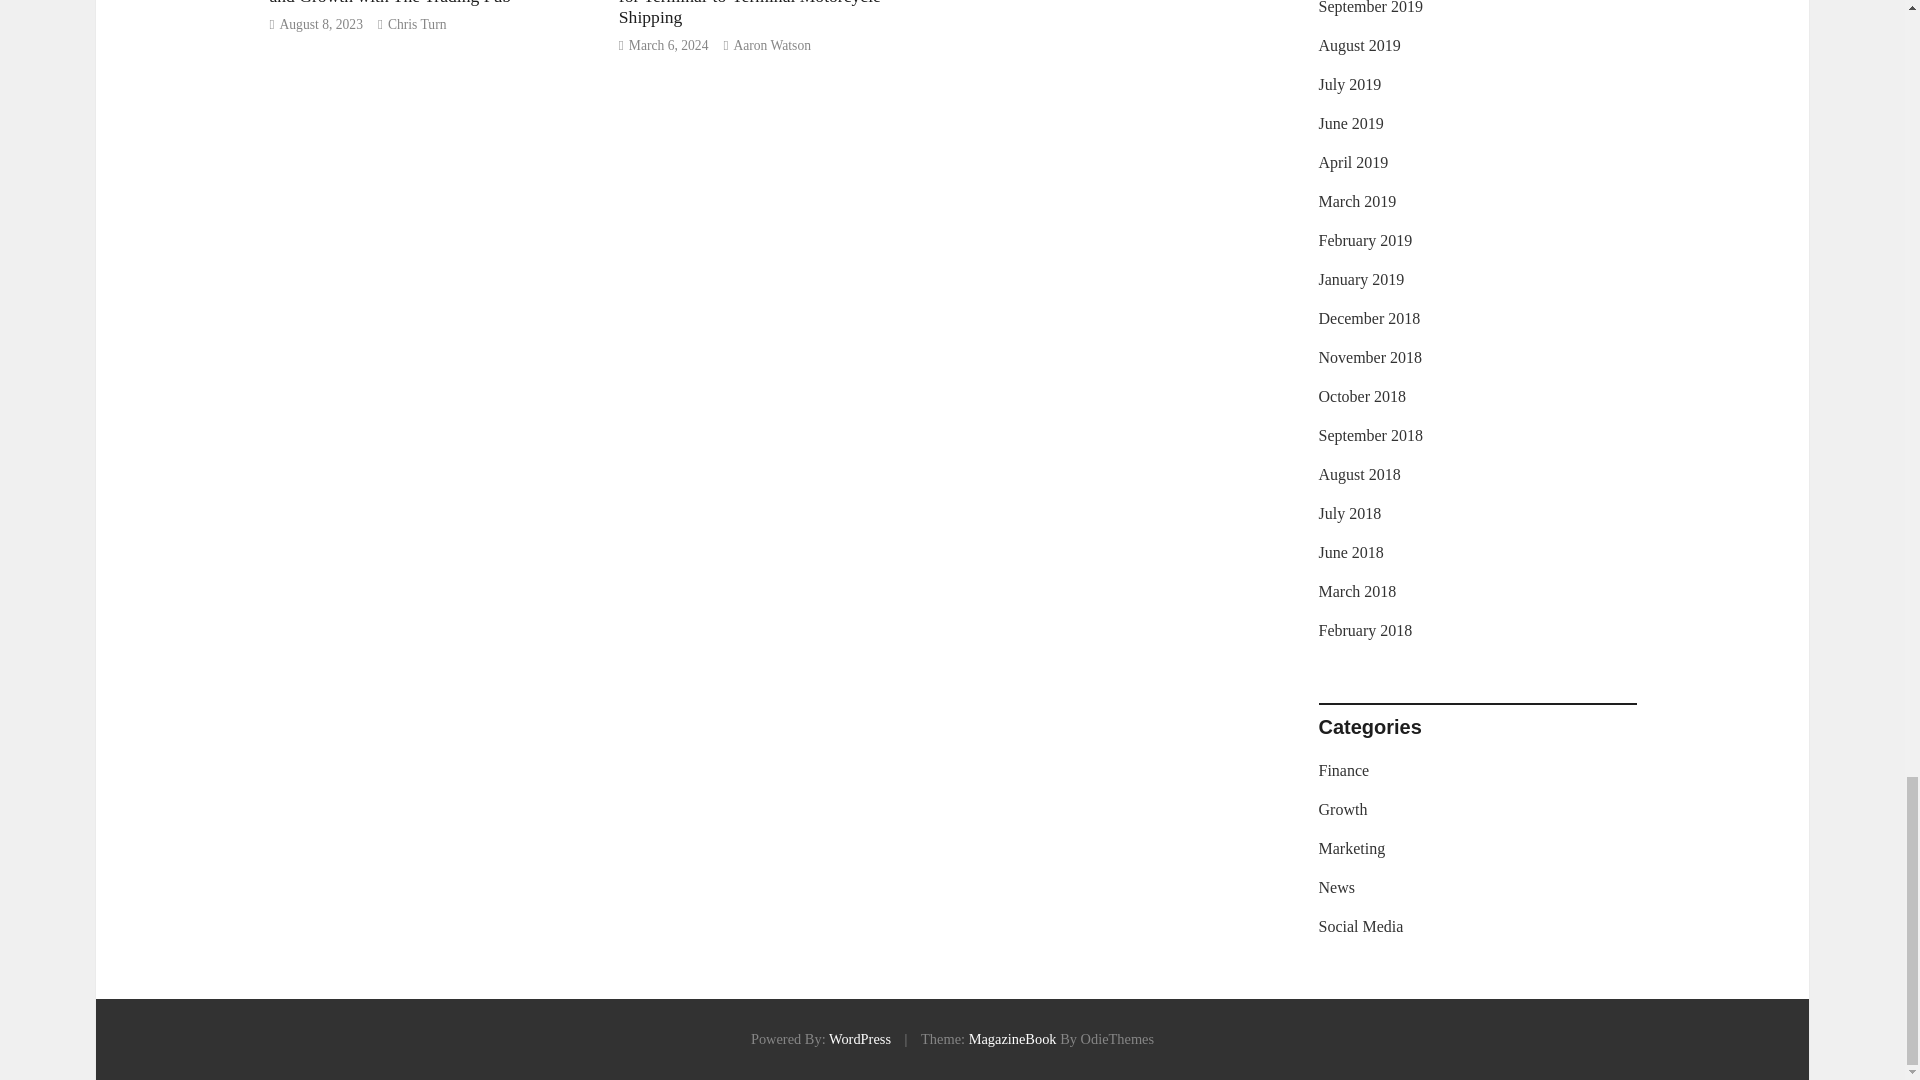  What do you see at coordinates (772, 44) in the screenshot?
I see `Aaron Watson` at bounding box center [772, 44].